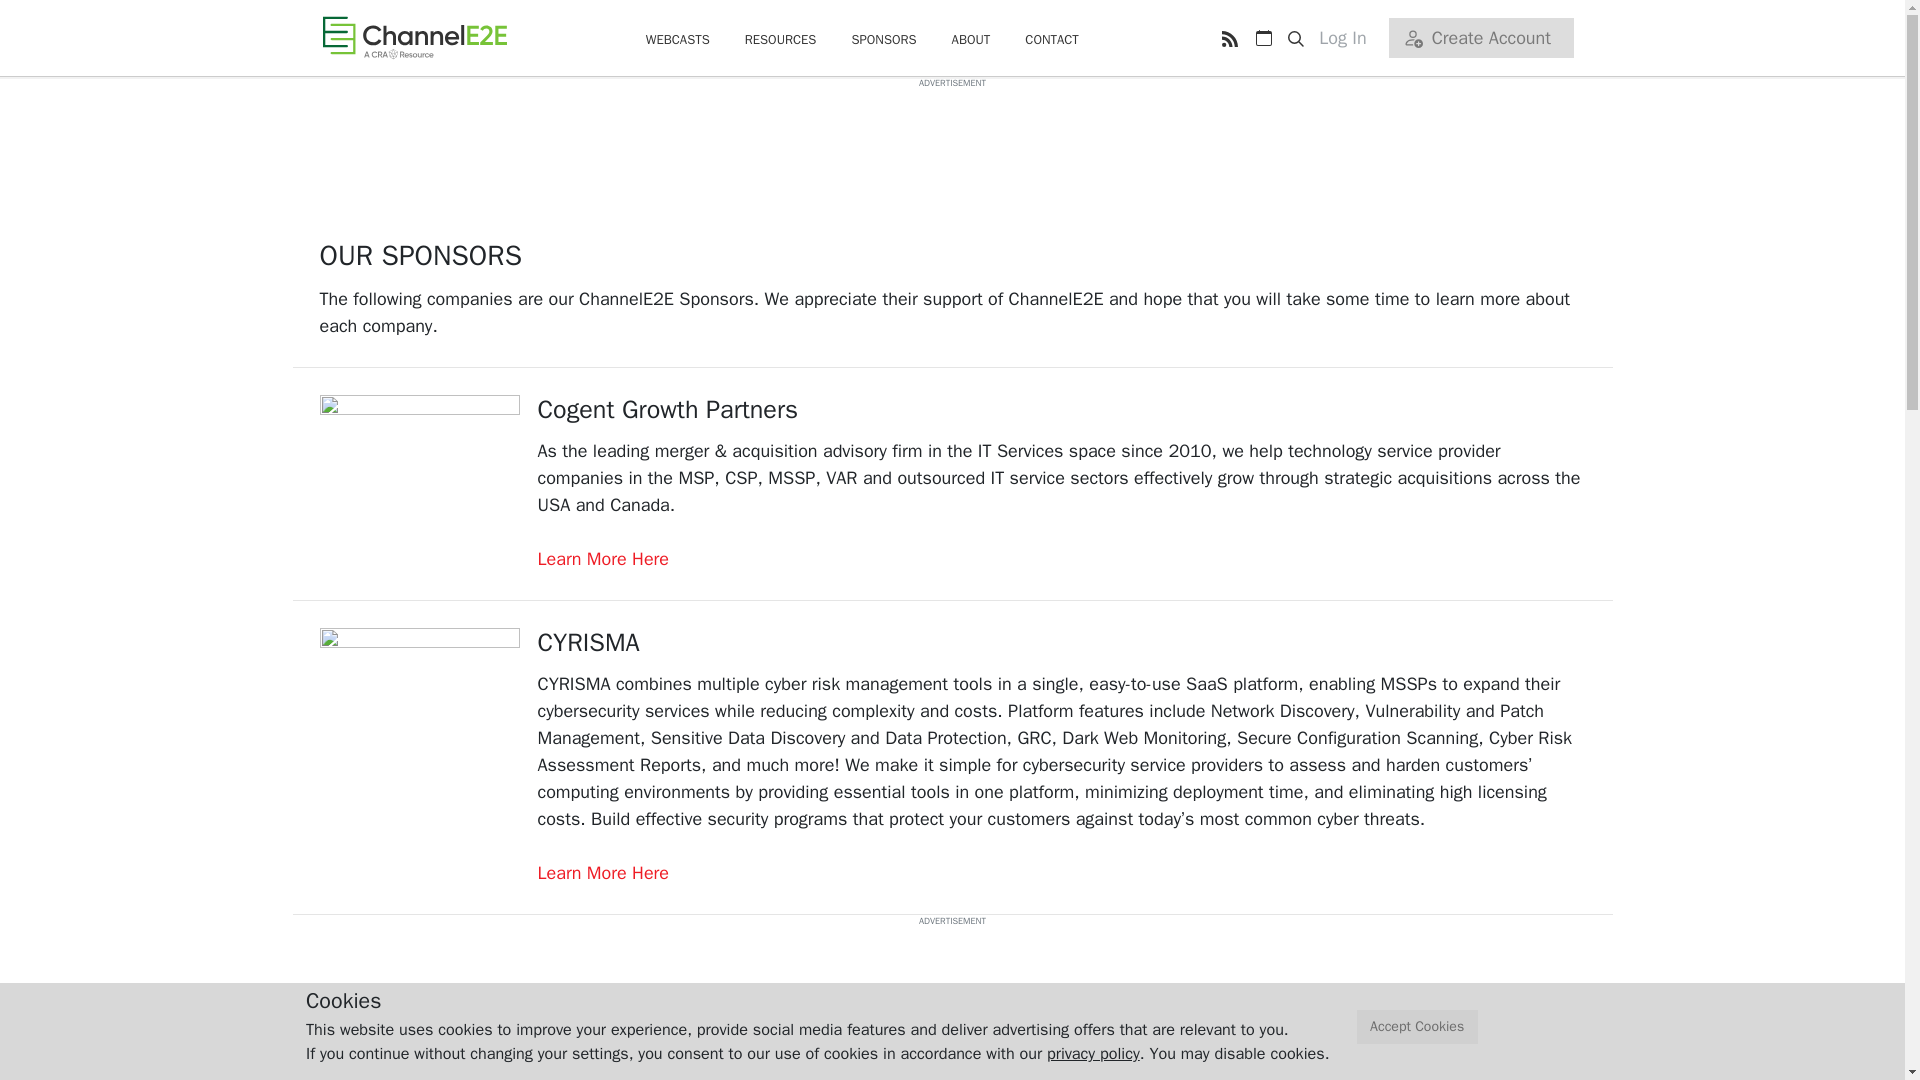 This screenshot has width=1920, height=1080. I want to click on WEBCASTS, so click(678, 40).